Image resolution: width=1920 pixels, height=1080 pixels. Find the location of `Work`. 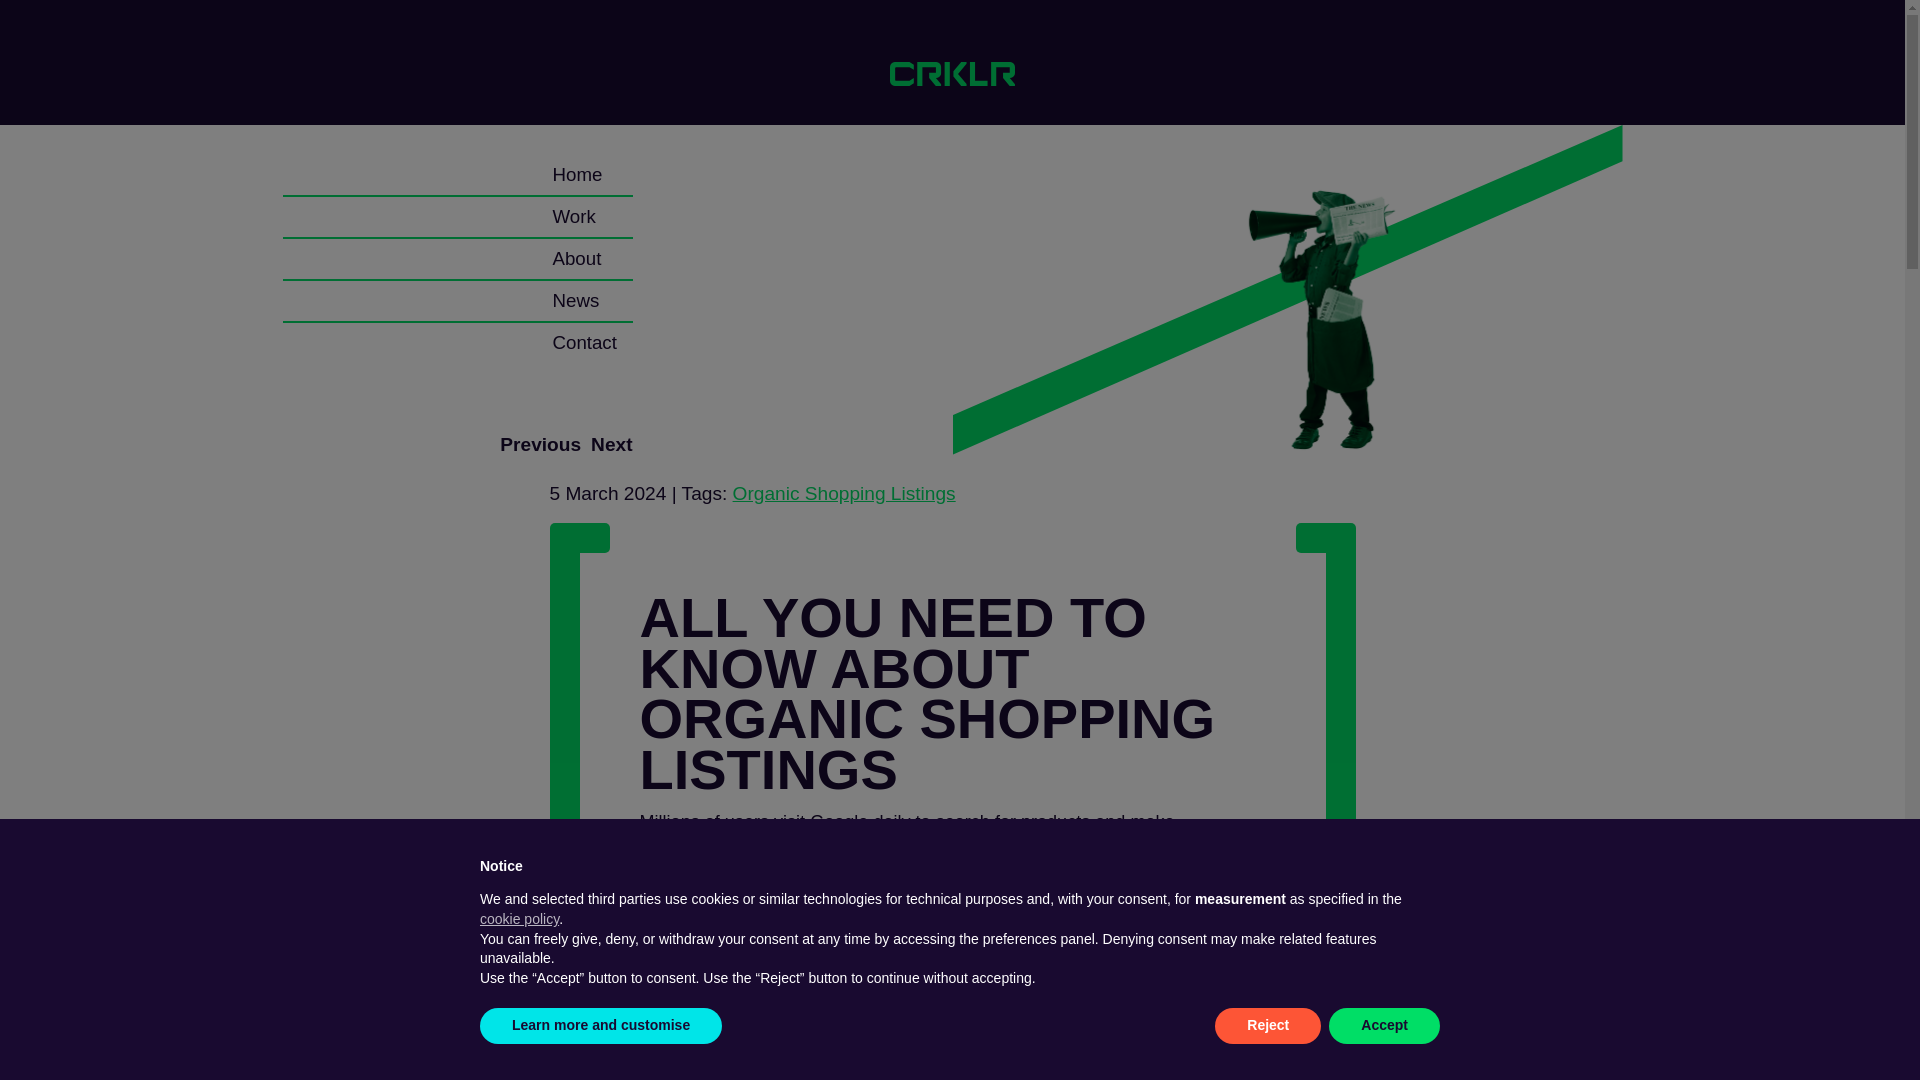

Work is located at coordinates (574, 217).